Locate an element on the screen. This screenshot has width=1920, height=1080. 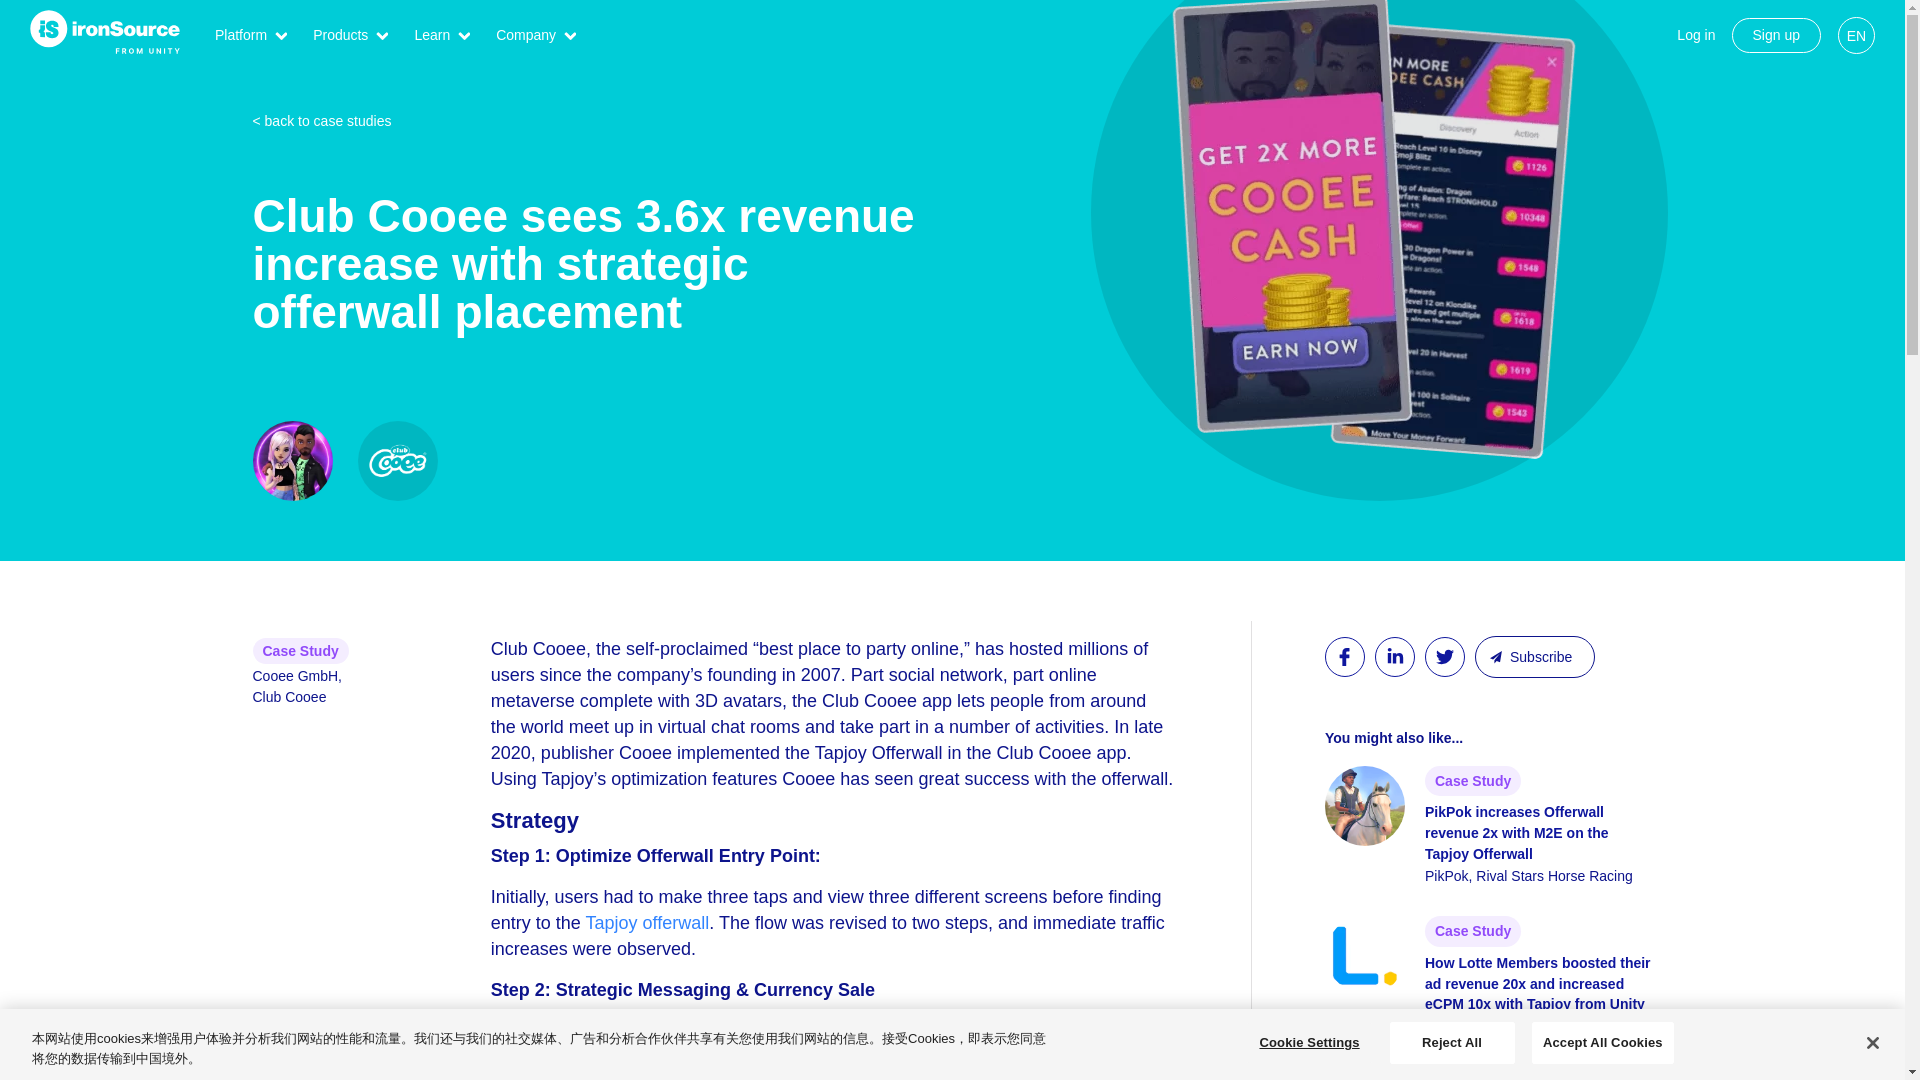
Platform is located at coordinates (240, 35).